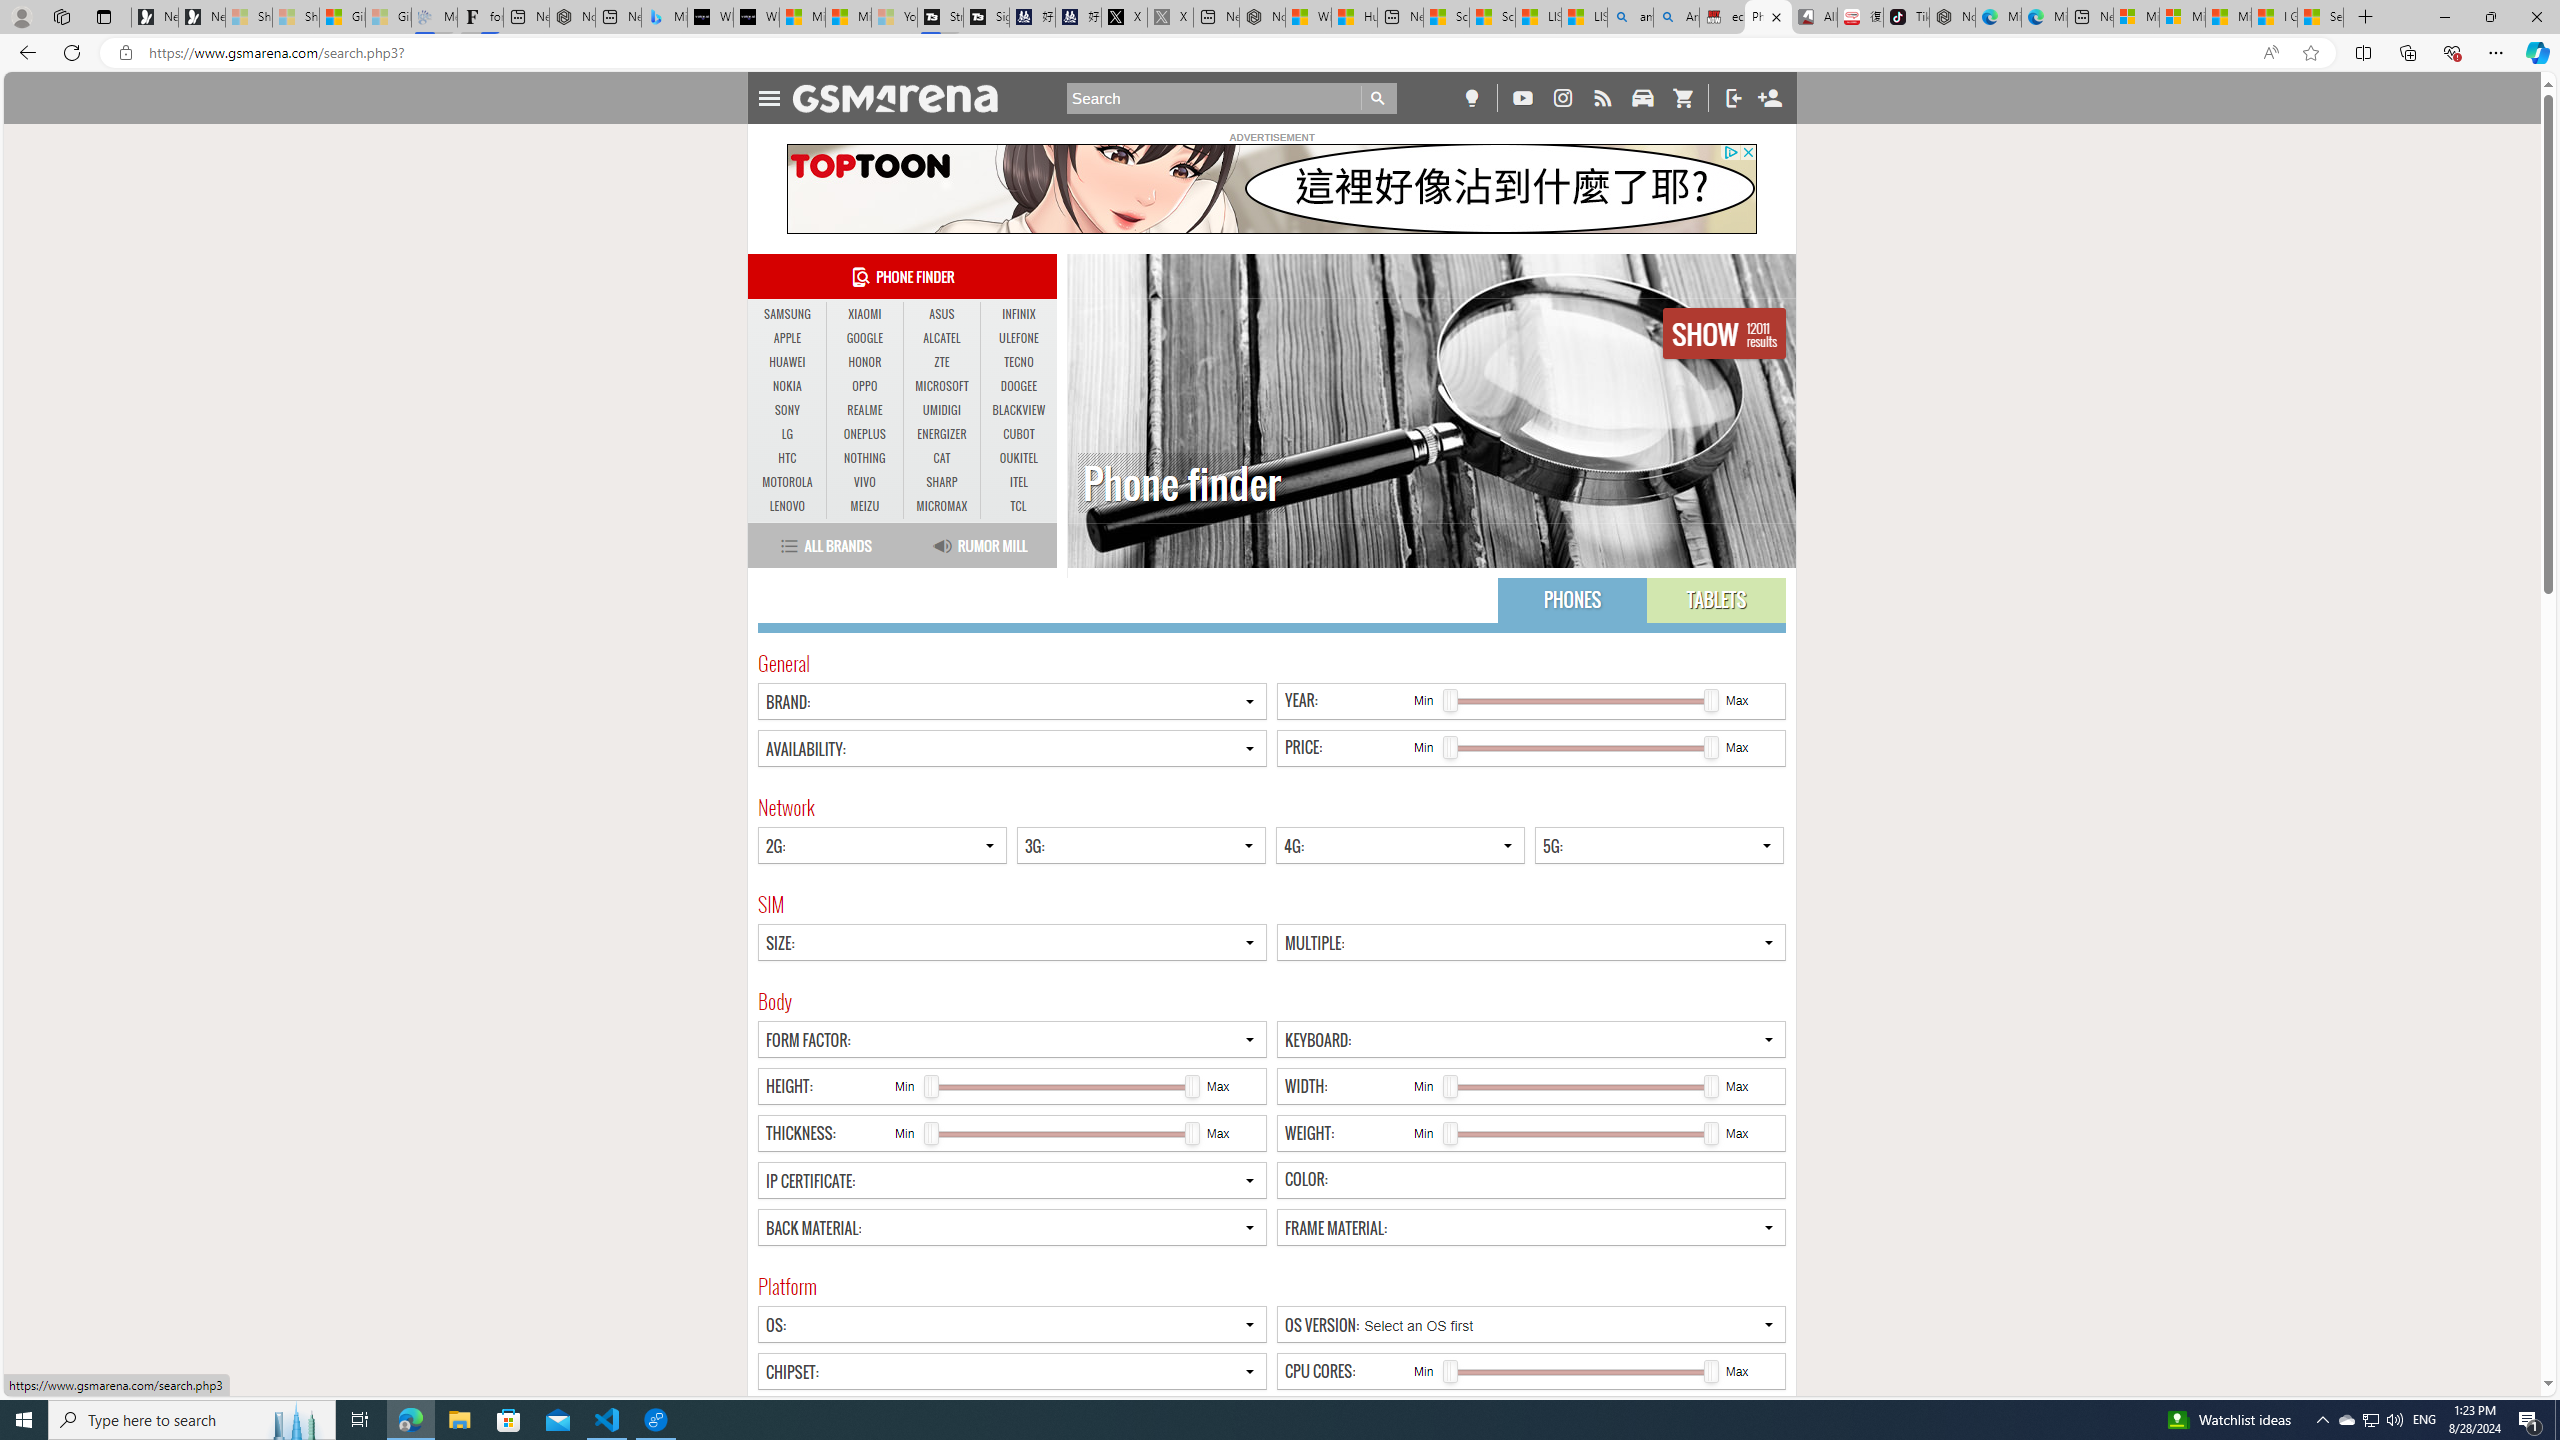  I want to click on NOTHING, so click(864, 459).